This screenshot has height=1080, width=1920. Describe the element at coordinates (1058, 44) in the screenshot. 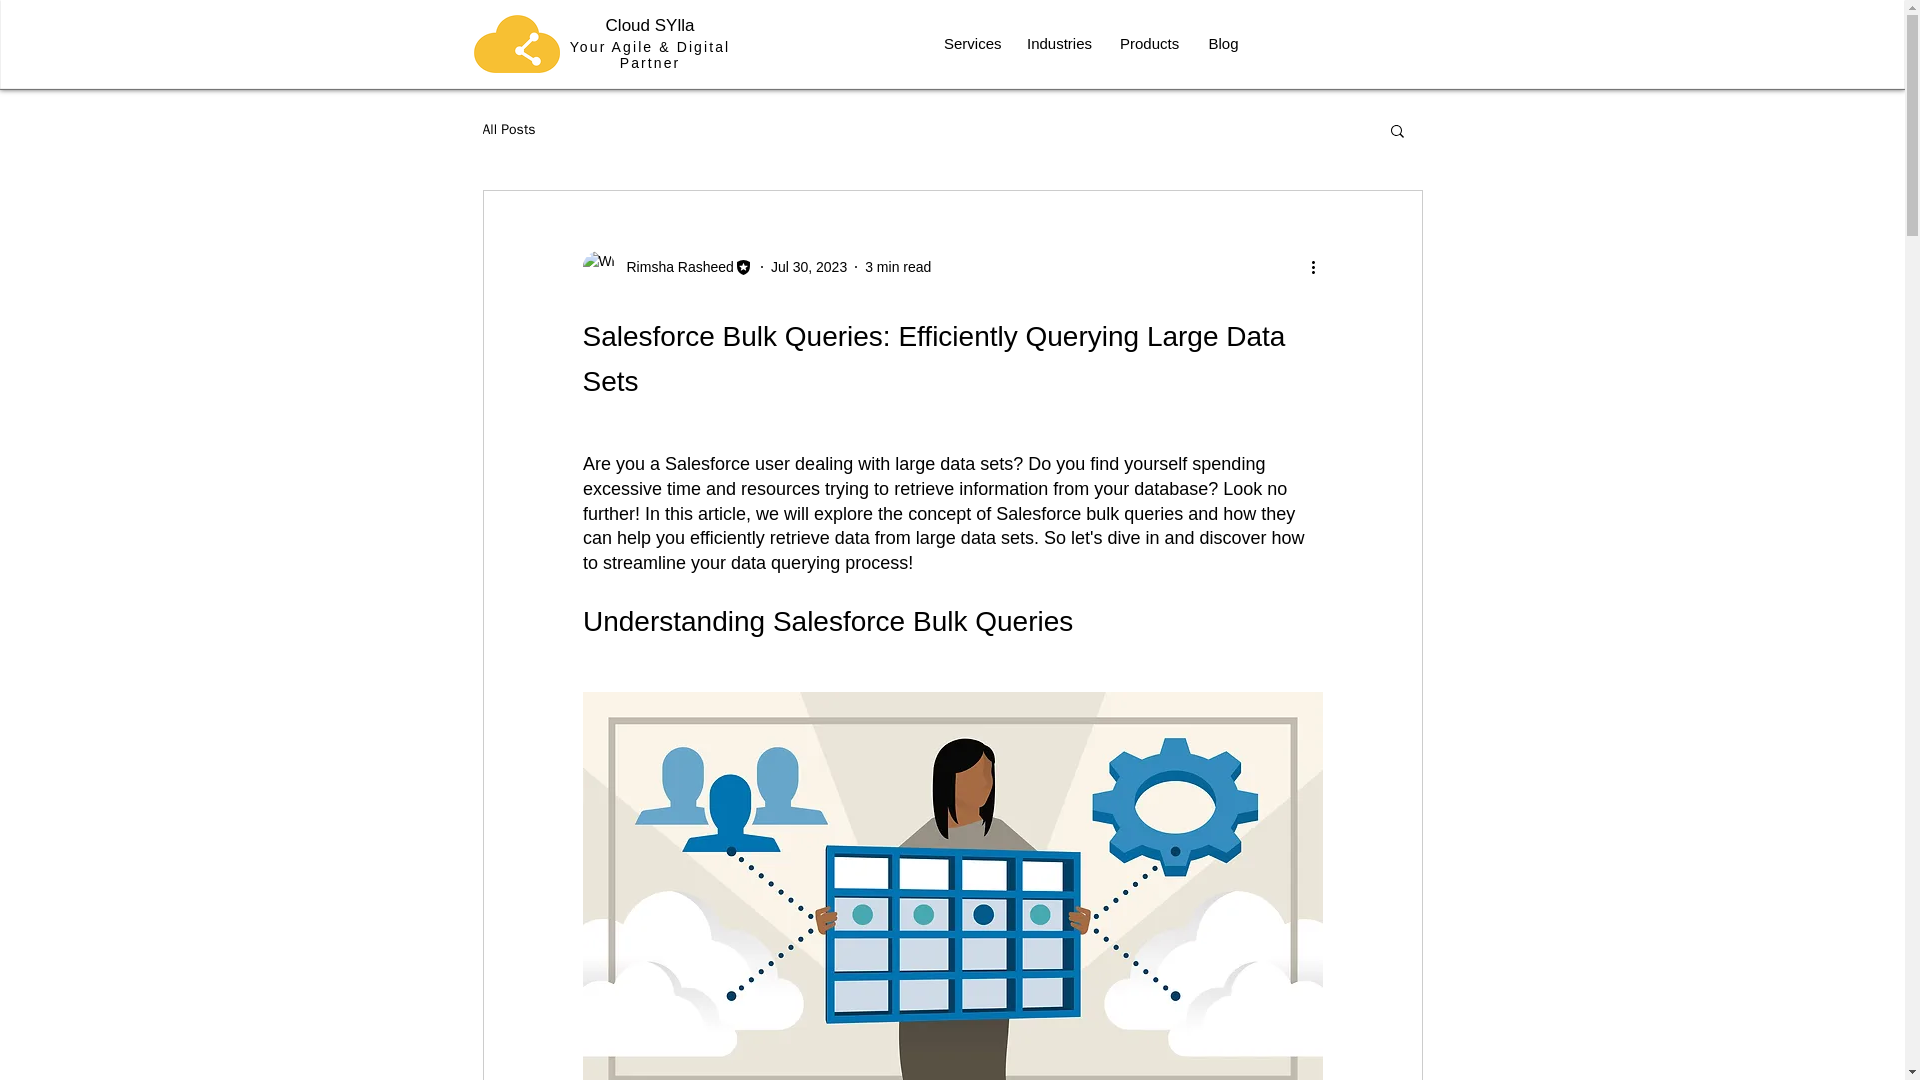

I see `Industries` at that location.